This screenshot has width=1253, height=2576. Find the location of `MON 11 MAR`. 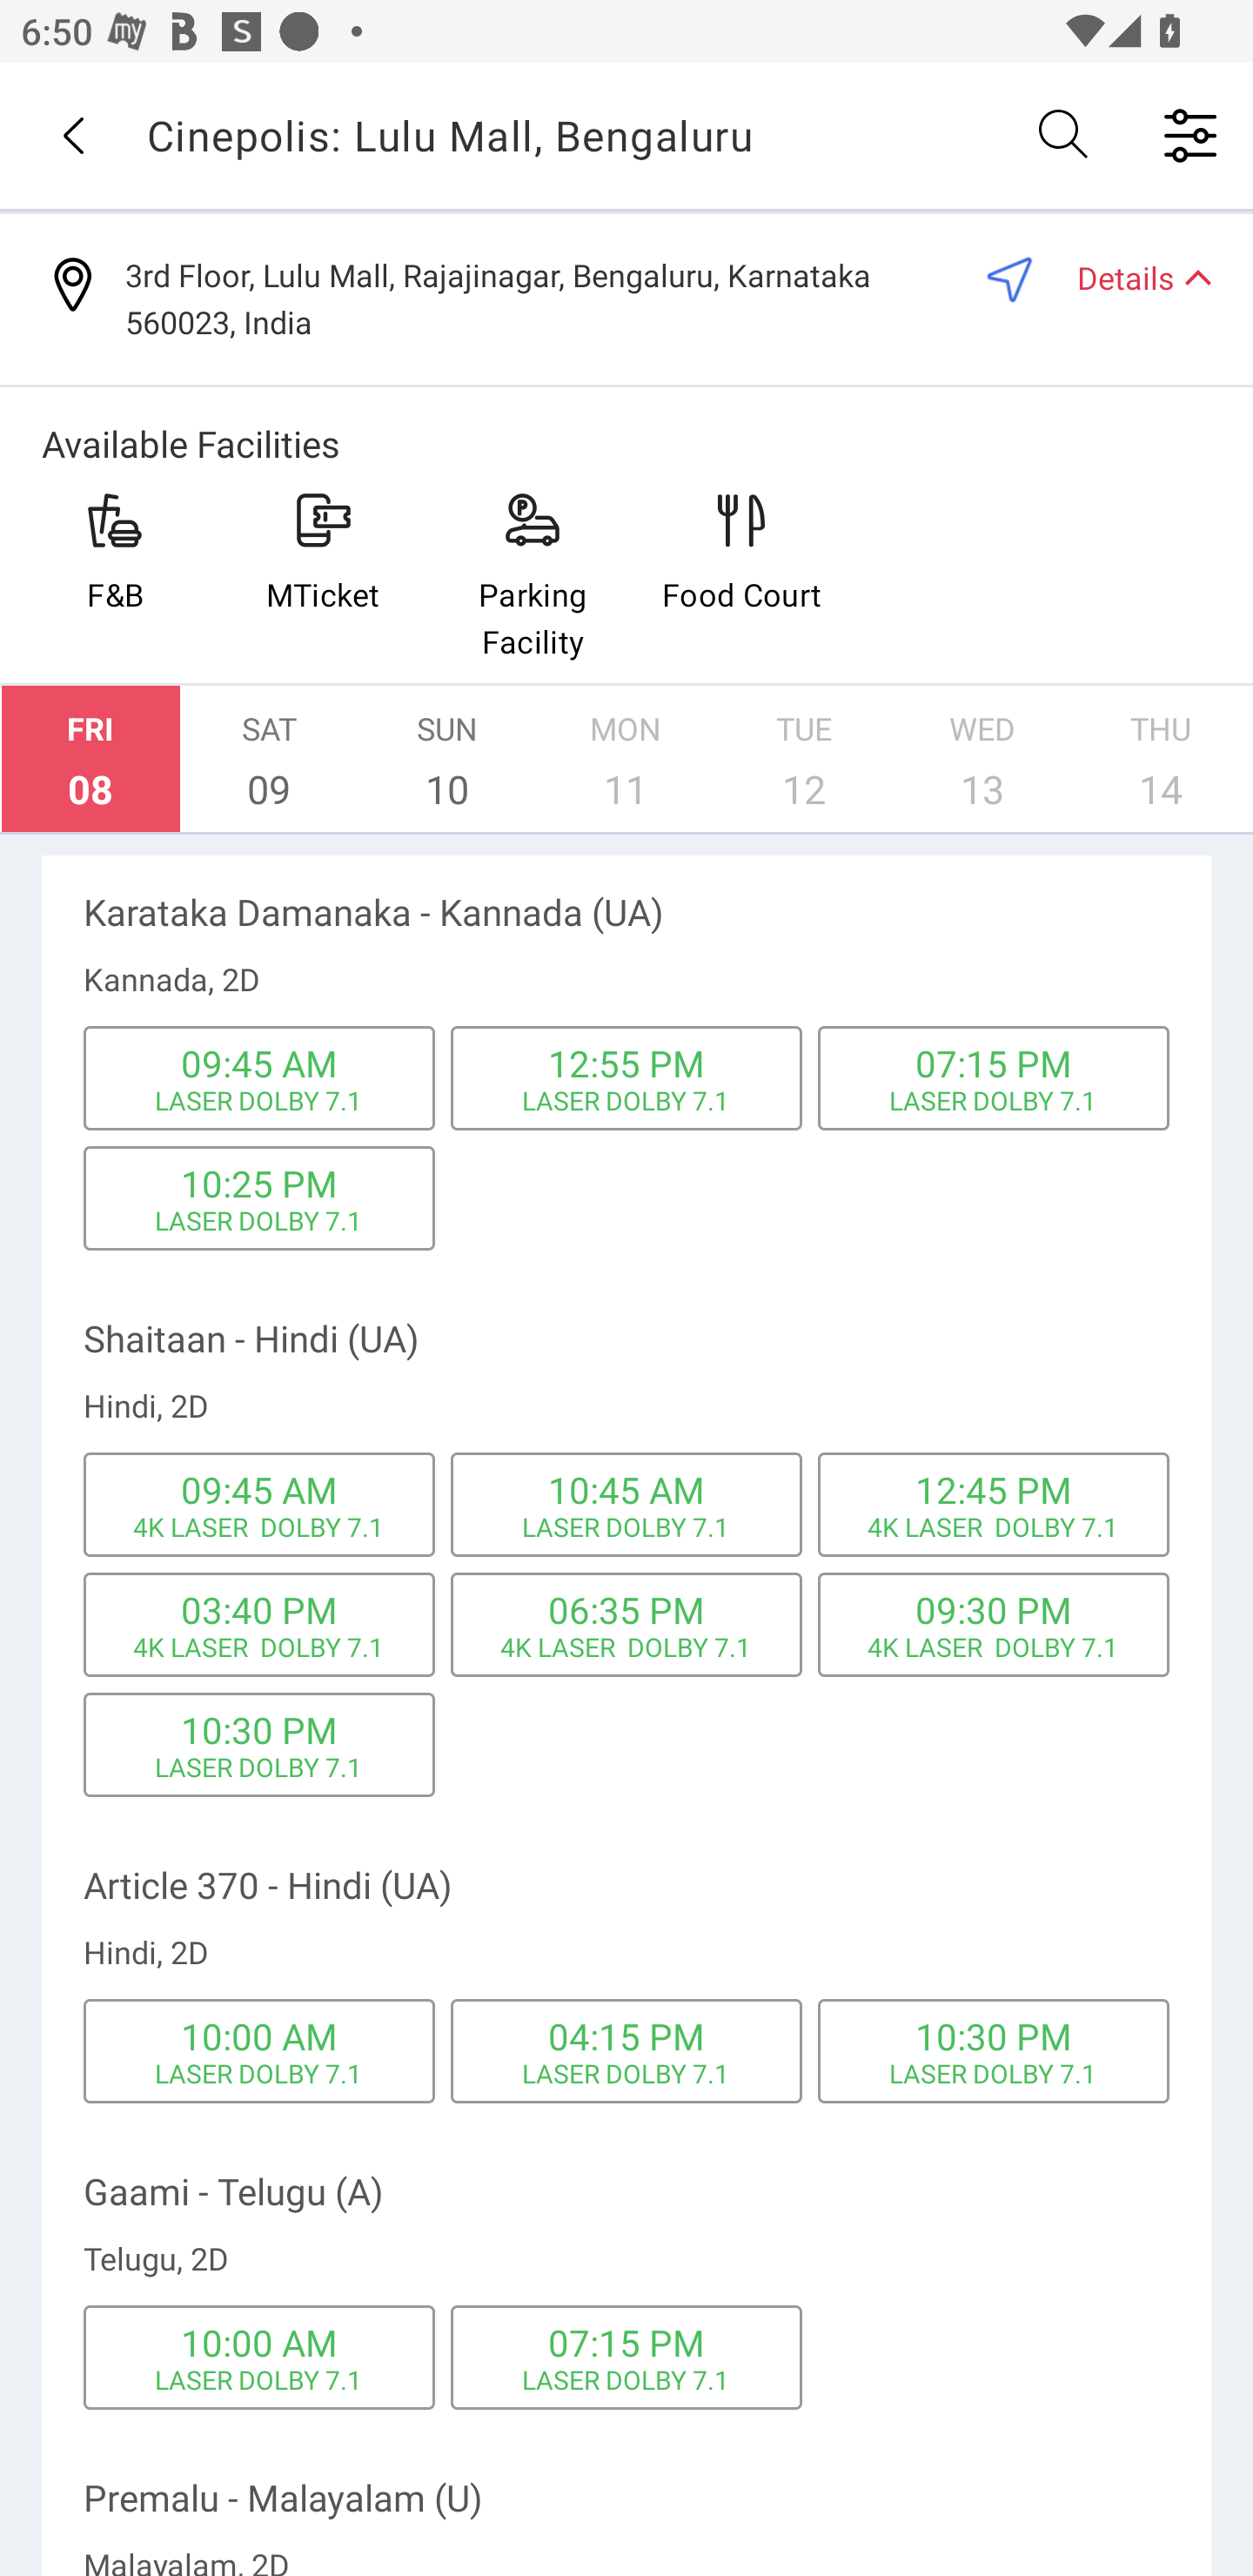

MON 11 MAR is located at coordinates (626, 759).